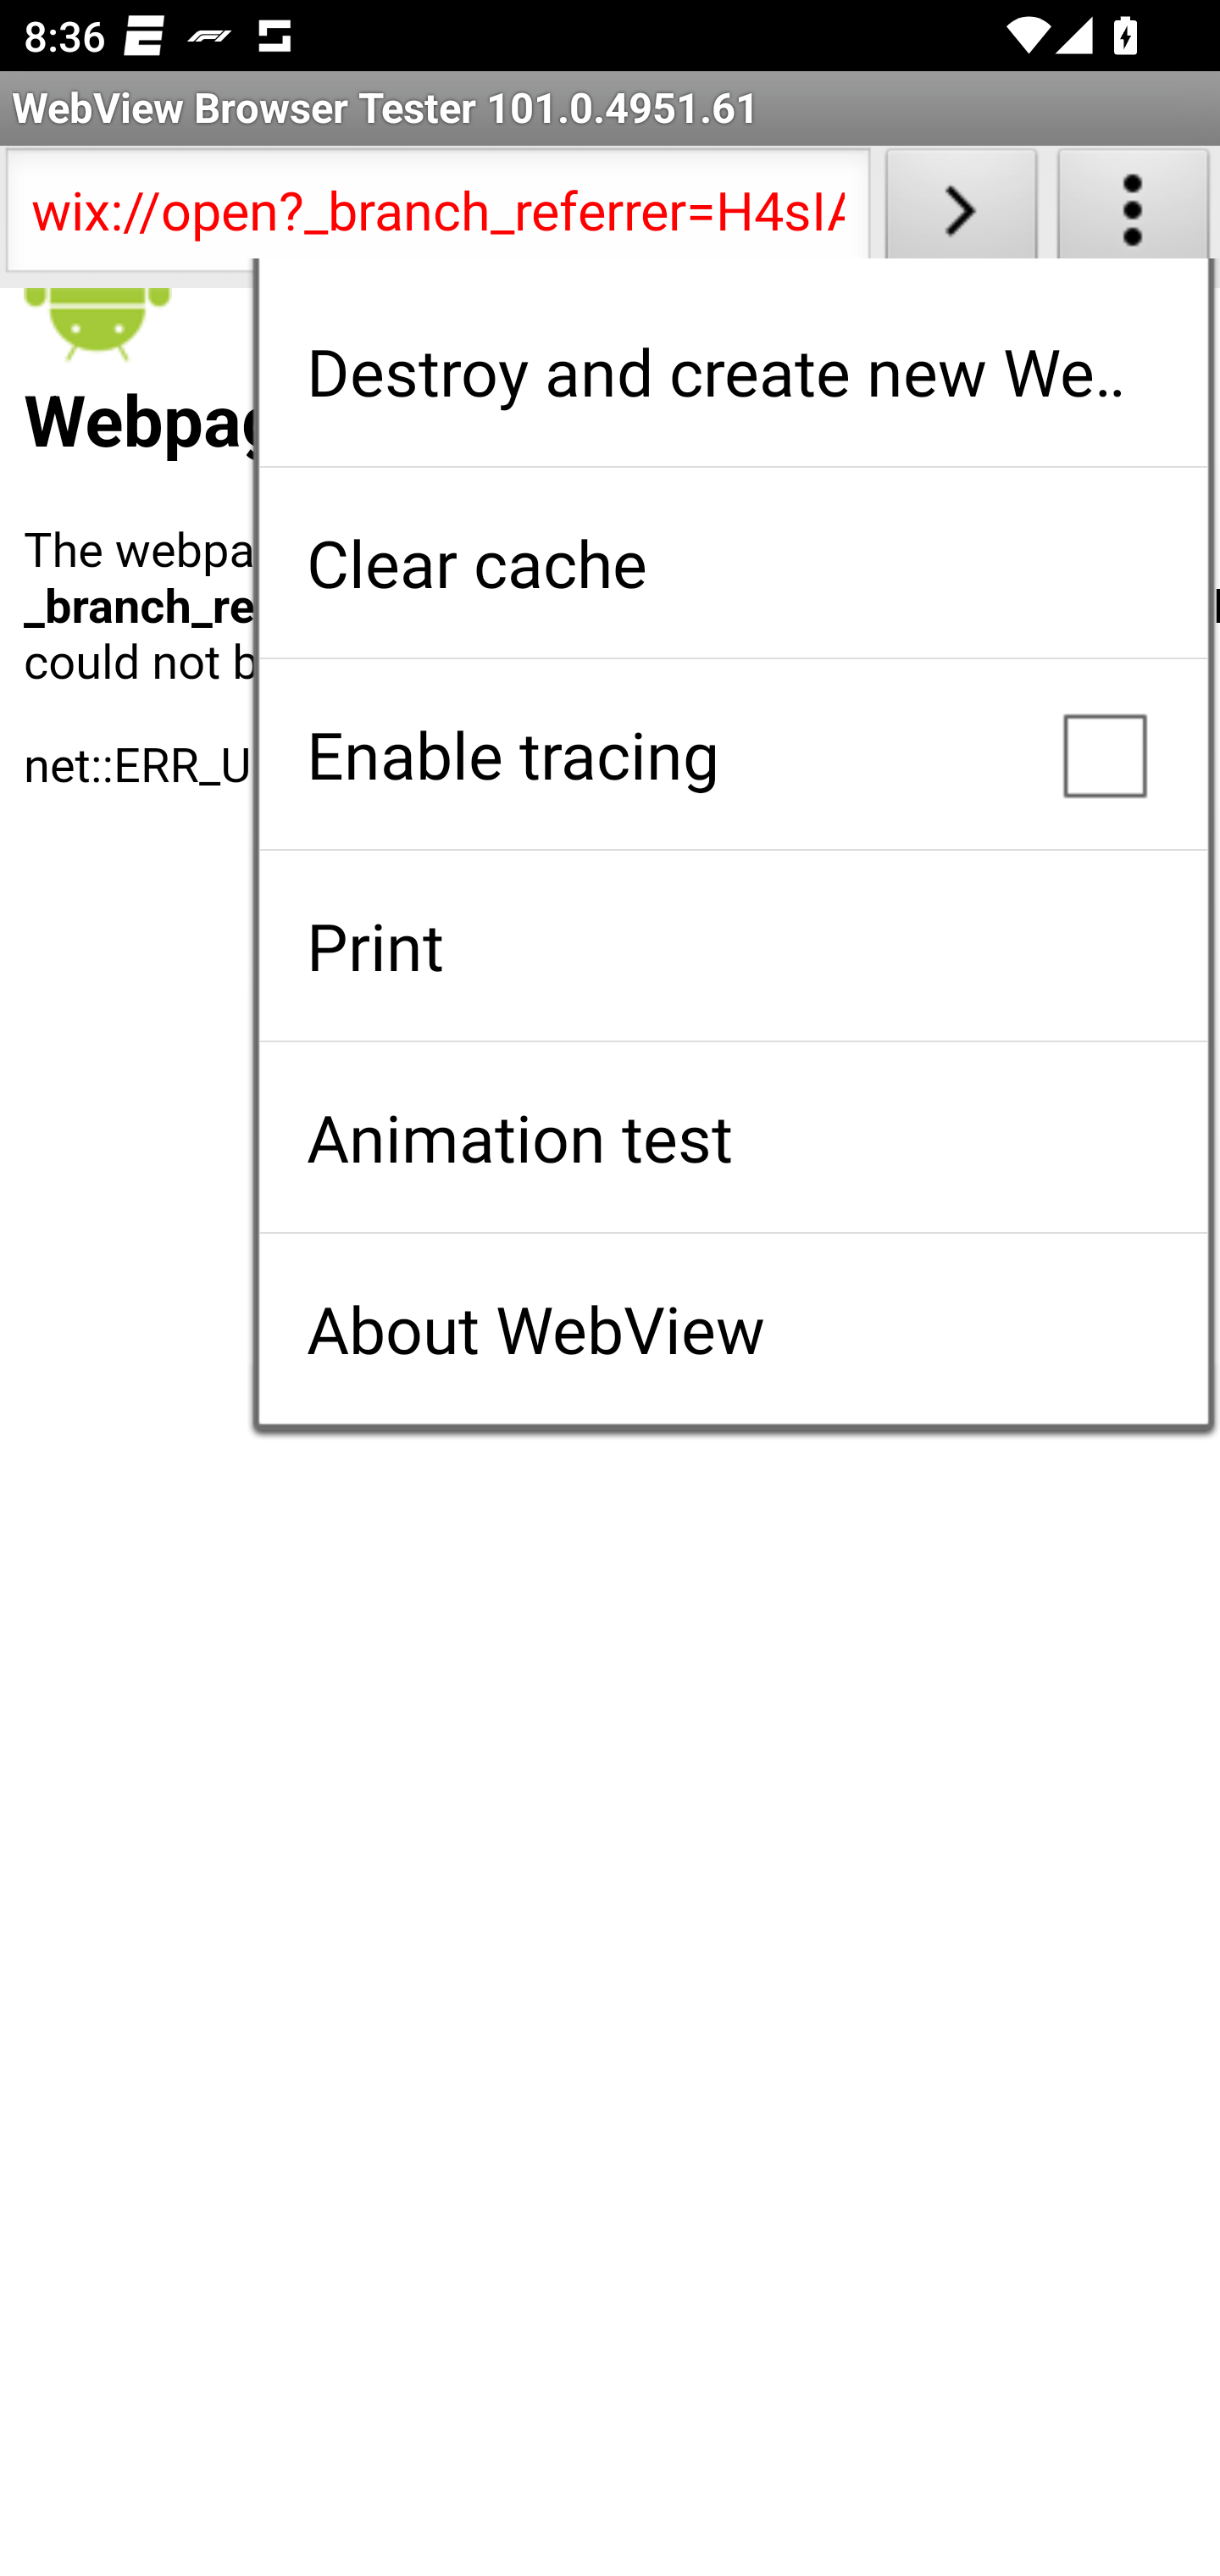 The height and width of the screenshot is (2576, 1220). What do you see at coordinates (733, 754) in the screenshot?
I see `Enable tracing` at bounding box center [733, 754].